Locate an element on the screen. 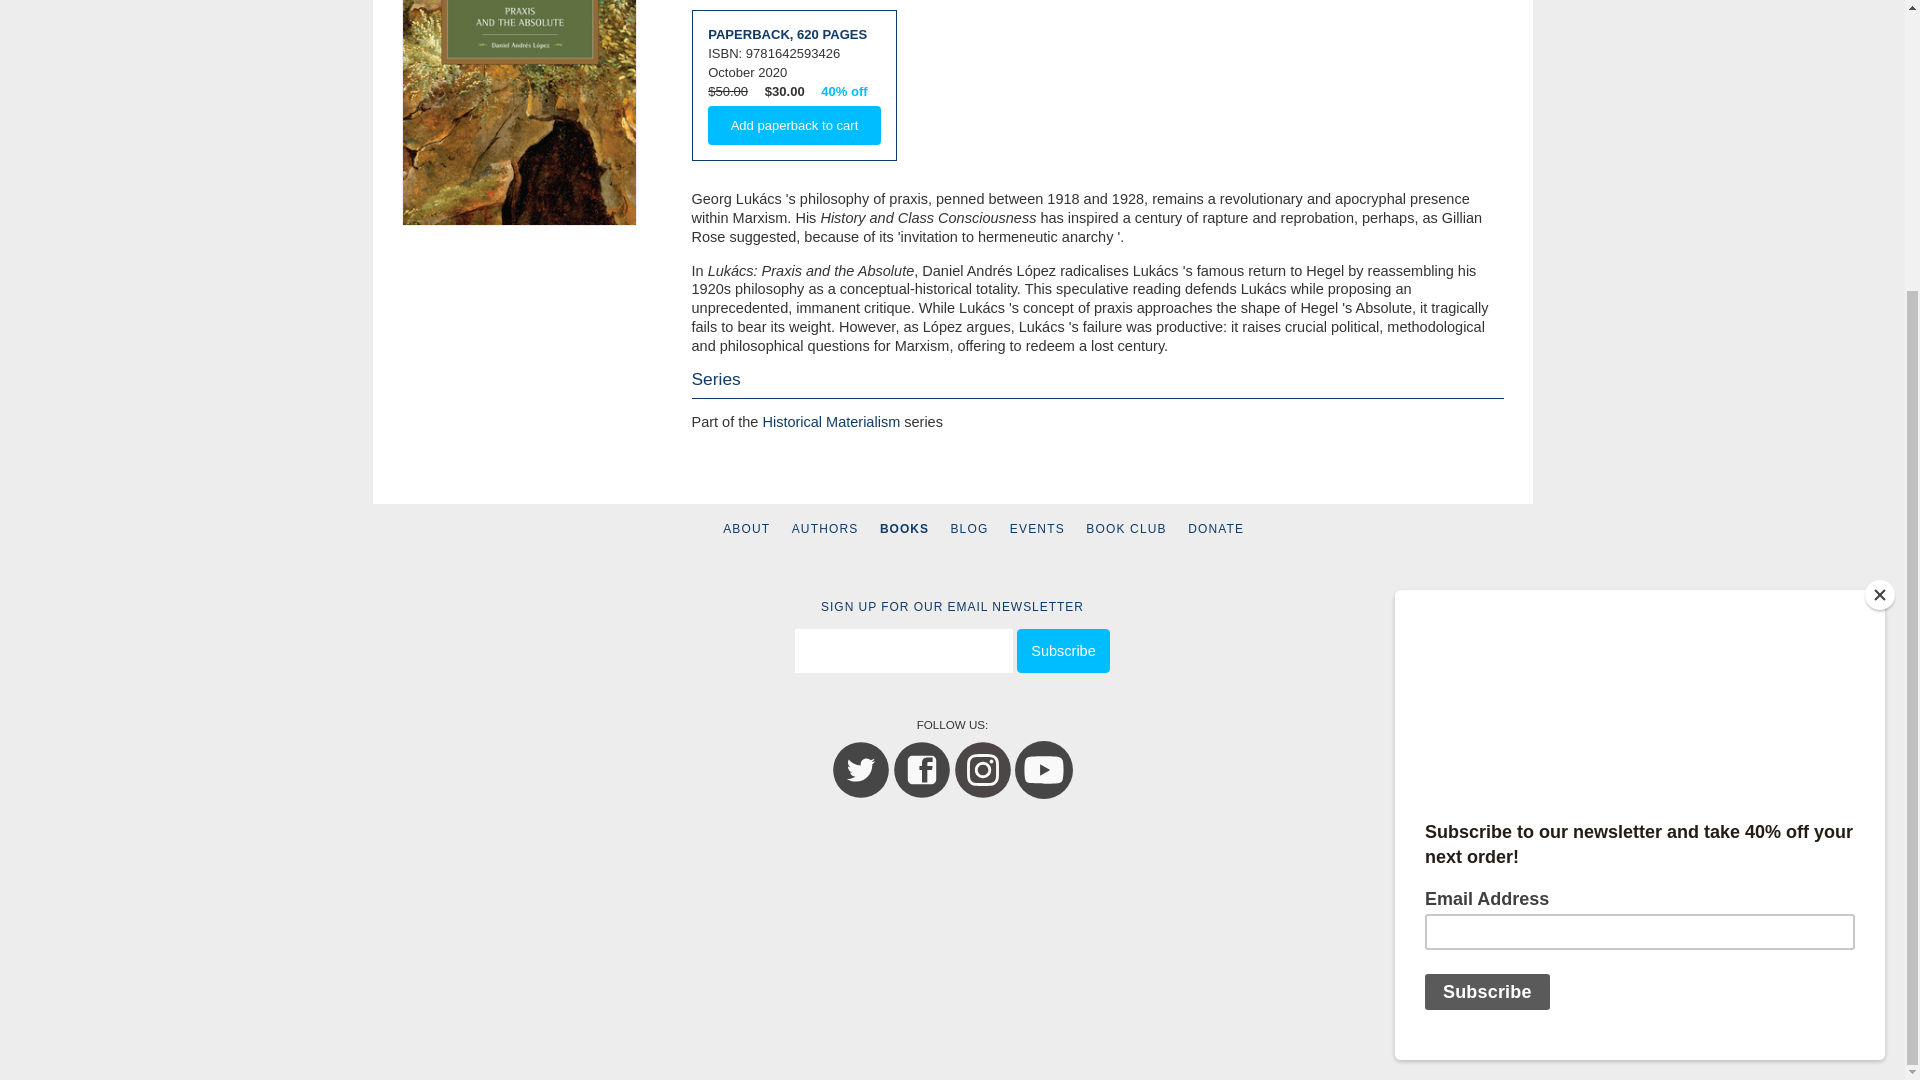  PAPERBACK is located at coordinates (748, 34).